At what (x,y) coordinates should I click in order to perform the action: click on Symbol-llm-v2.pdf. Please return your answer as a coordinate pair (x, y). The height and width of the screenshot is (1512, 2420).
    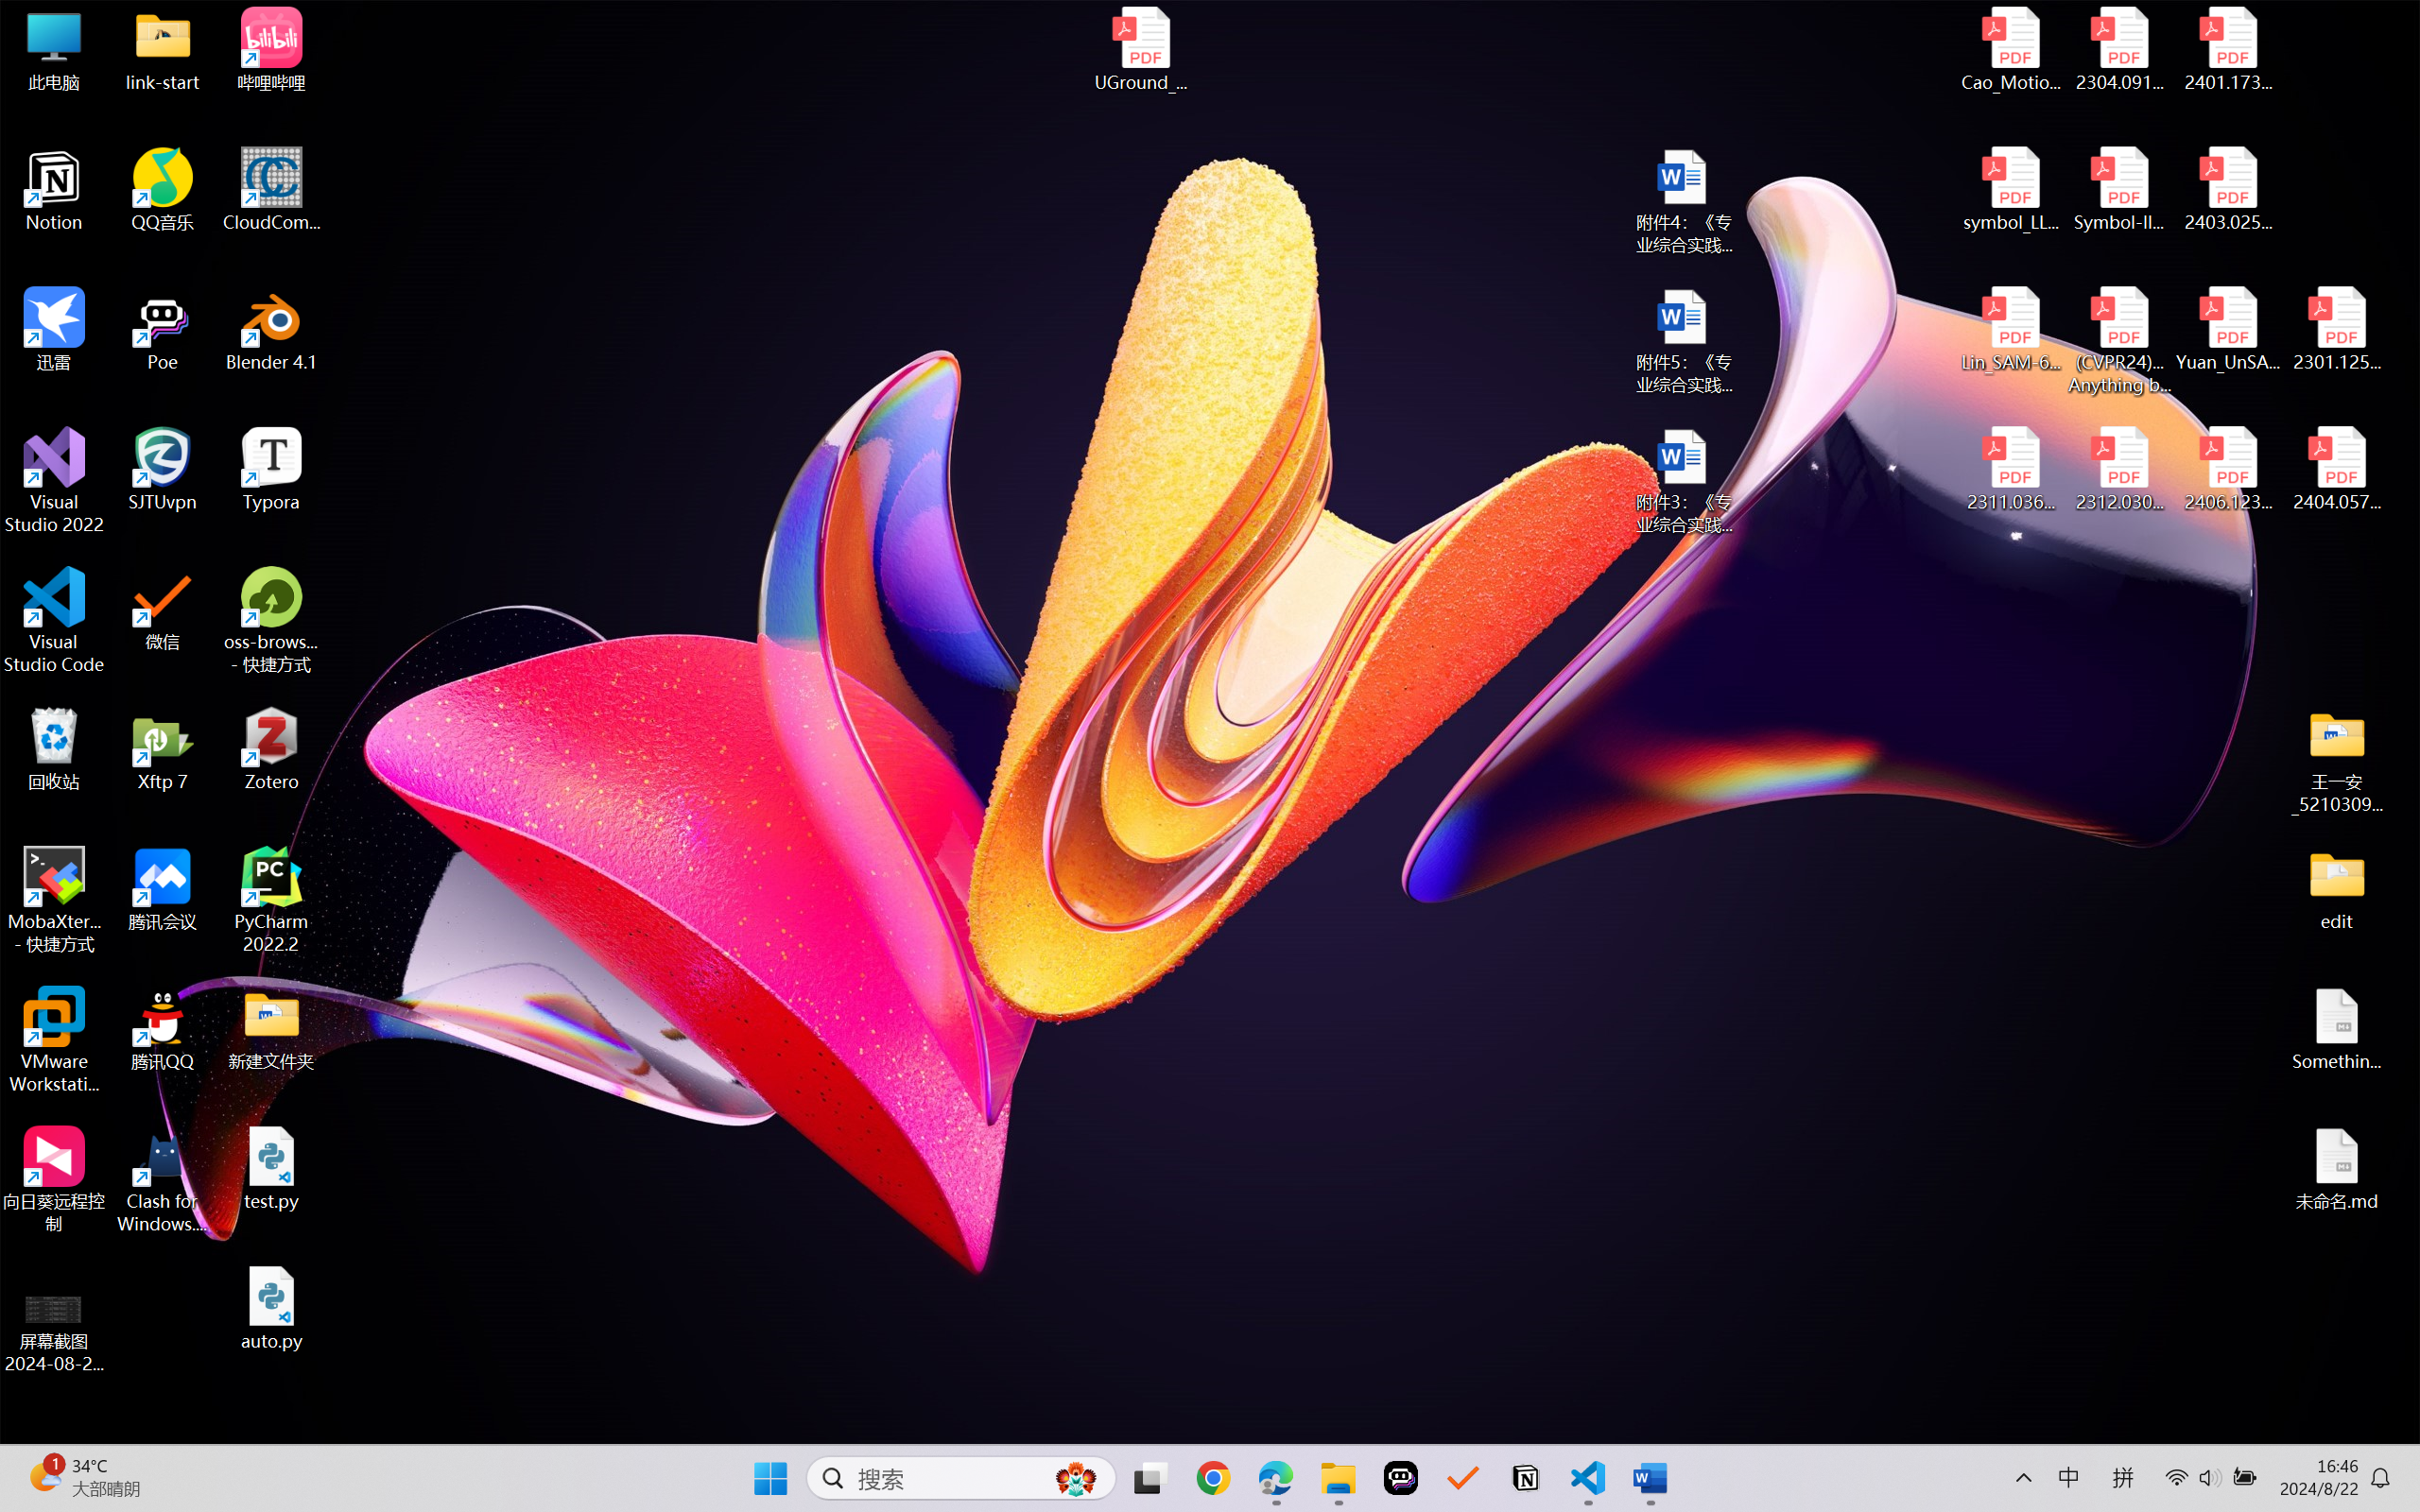
    Looking at the image, I should click on (2119, 190).